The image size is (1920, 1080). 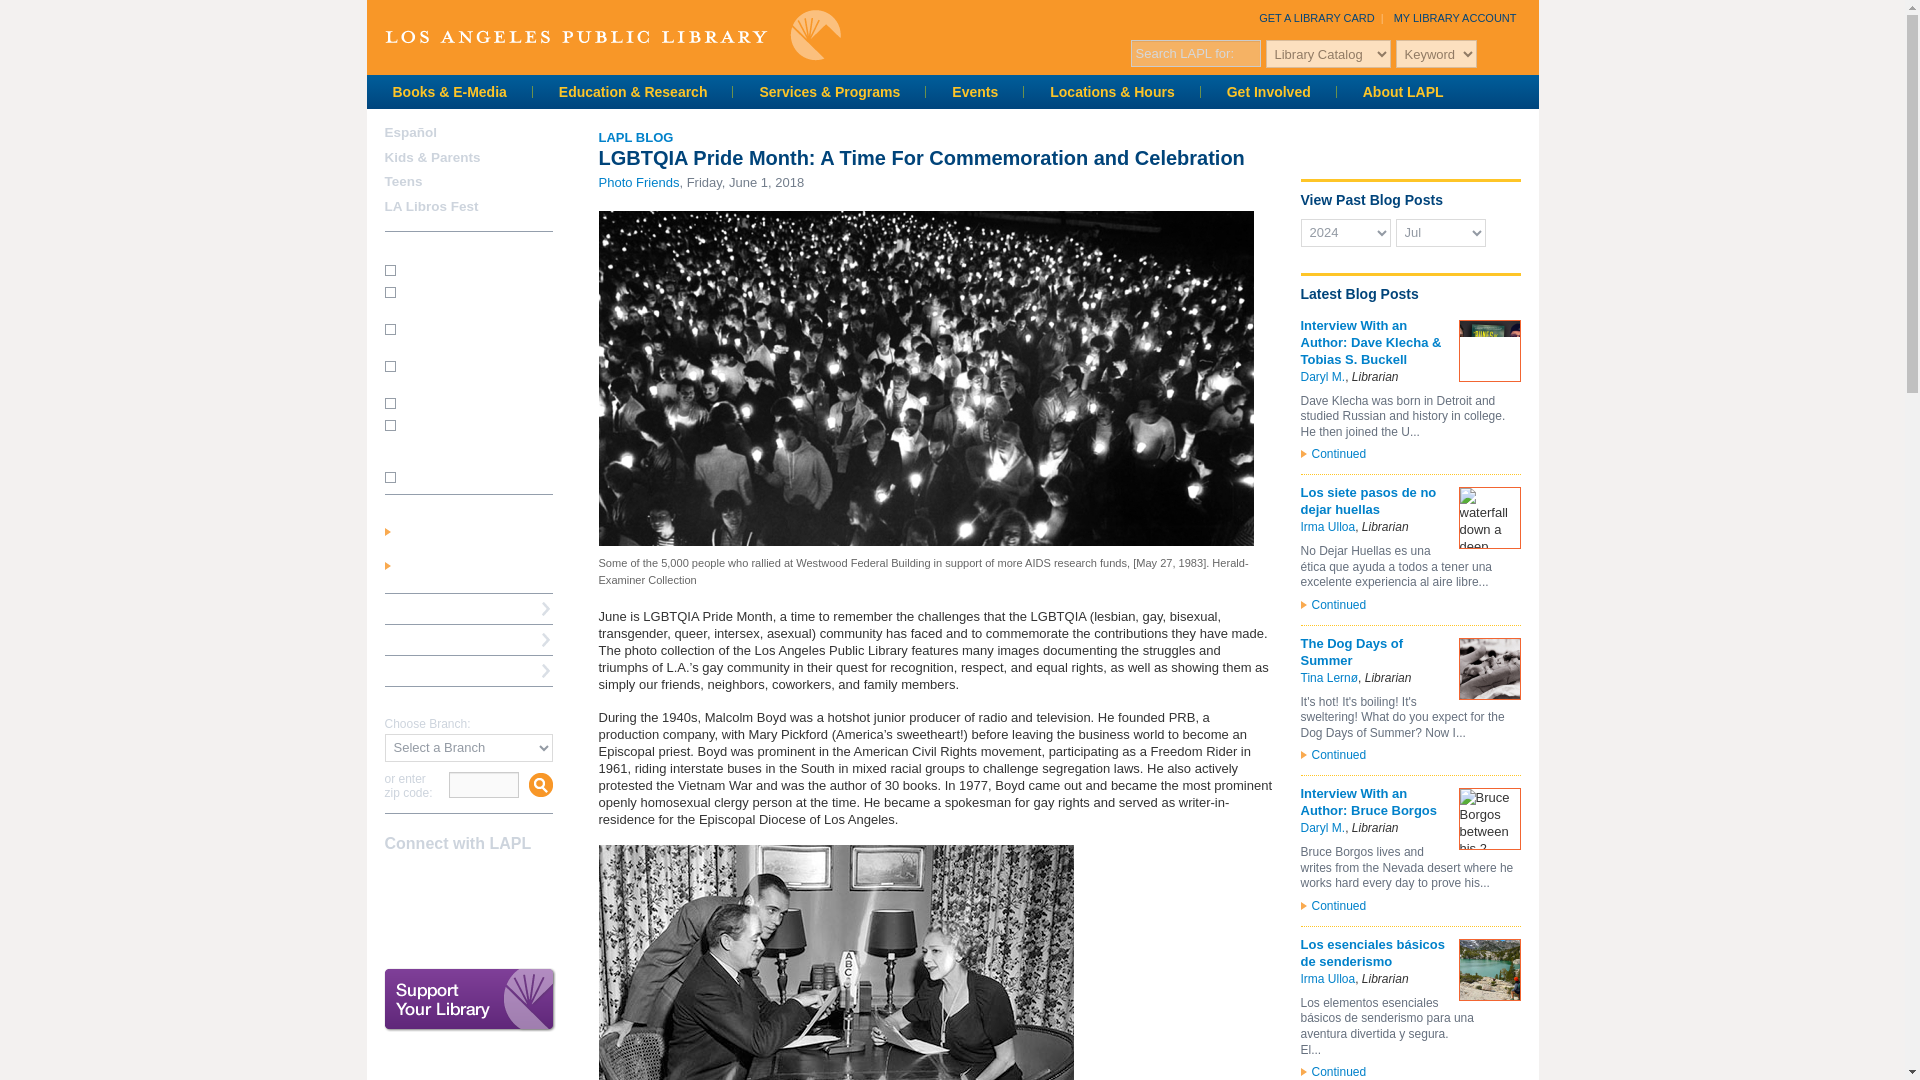 What do you see at coordinates (1454, 17) in the screenshot?
I see `My Library Account` at bounding box center [1454, 17].